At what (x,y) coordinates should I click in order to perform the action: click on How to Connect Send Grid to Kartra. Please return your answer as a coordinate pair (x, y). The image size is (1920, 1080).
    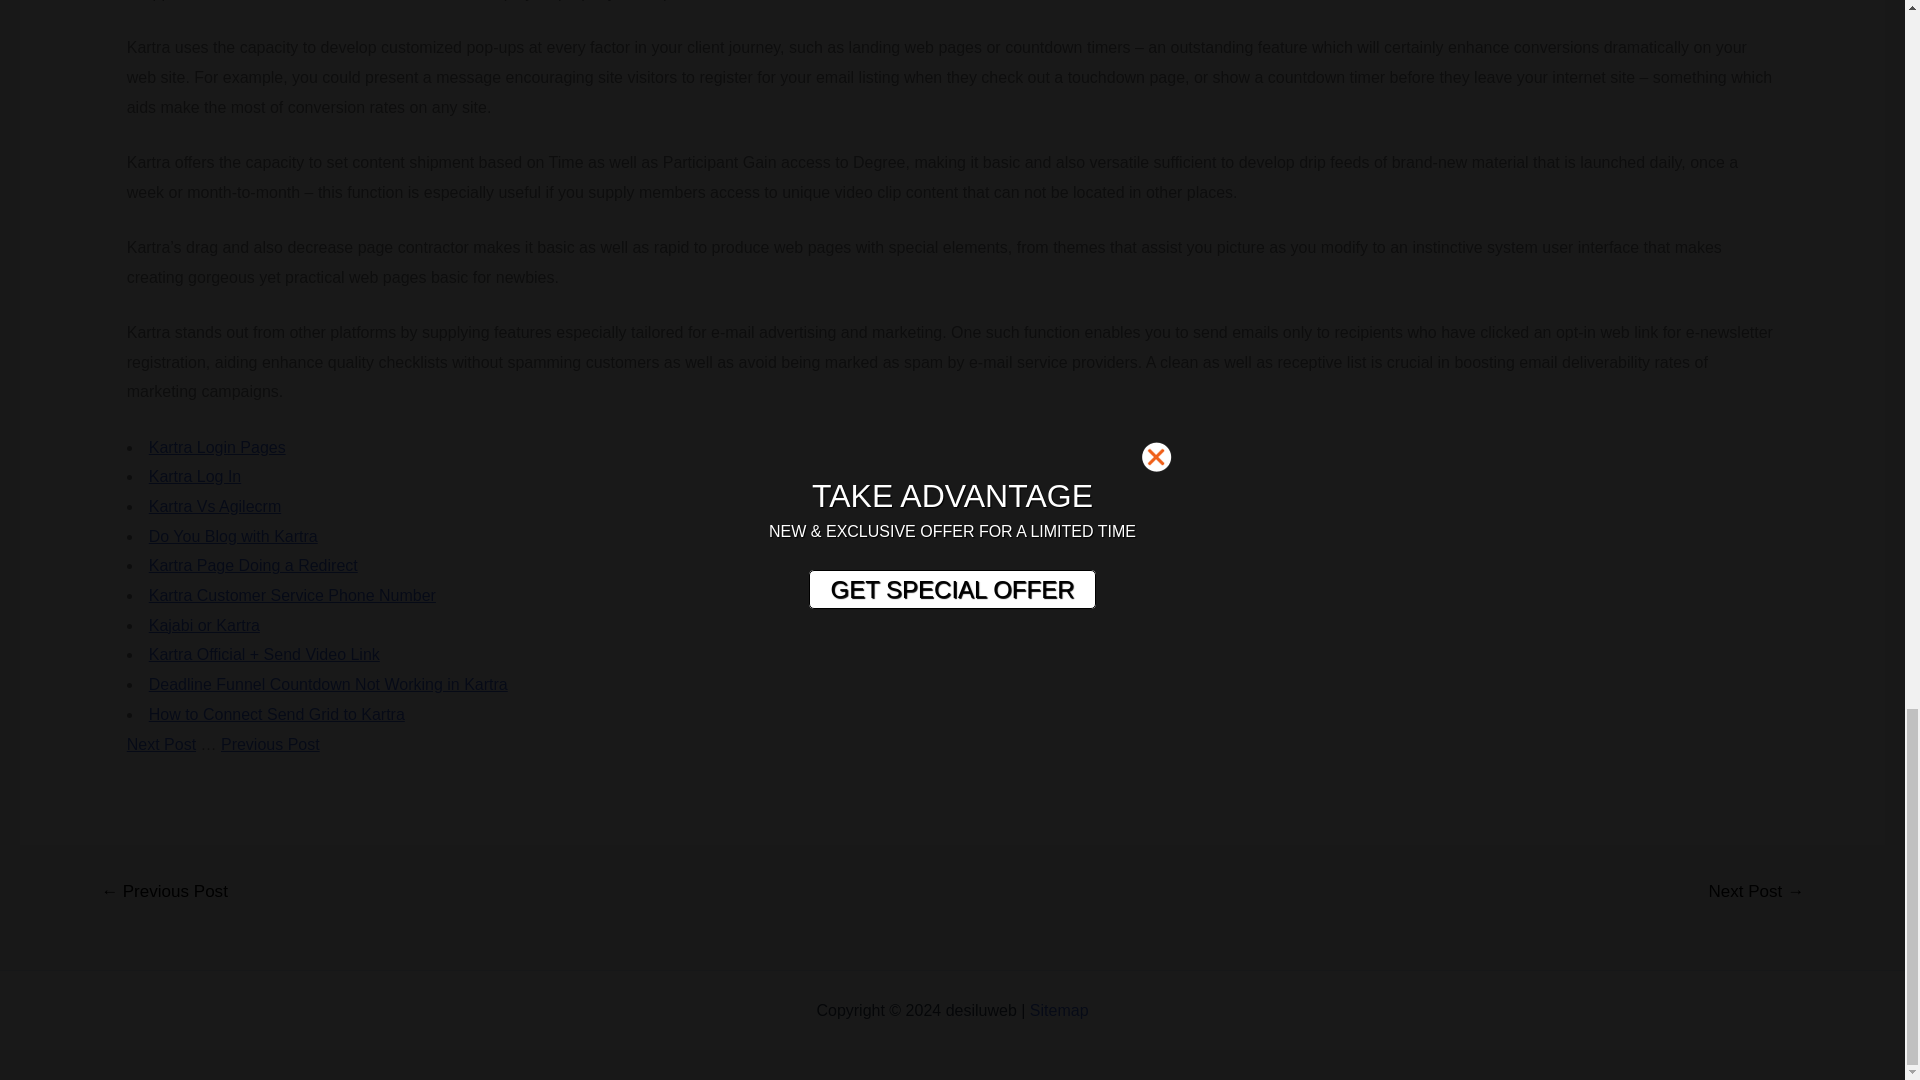
    Looking at the image, I should click on (277, 714).